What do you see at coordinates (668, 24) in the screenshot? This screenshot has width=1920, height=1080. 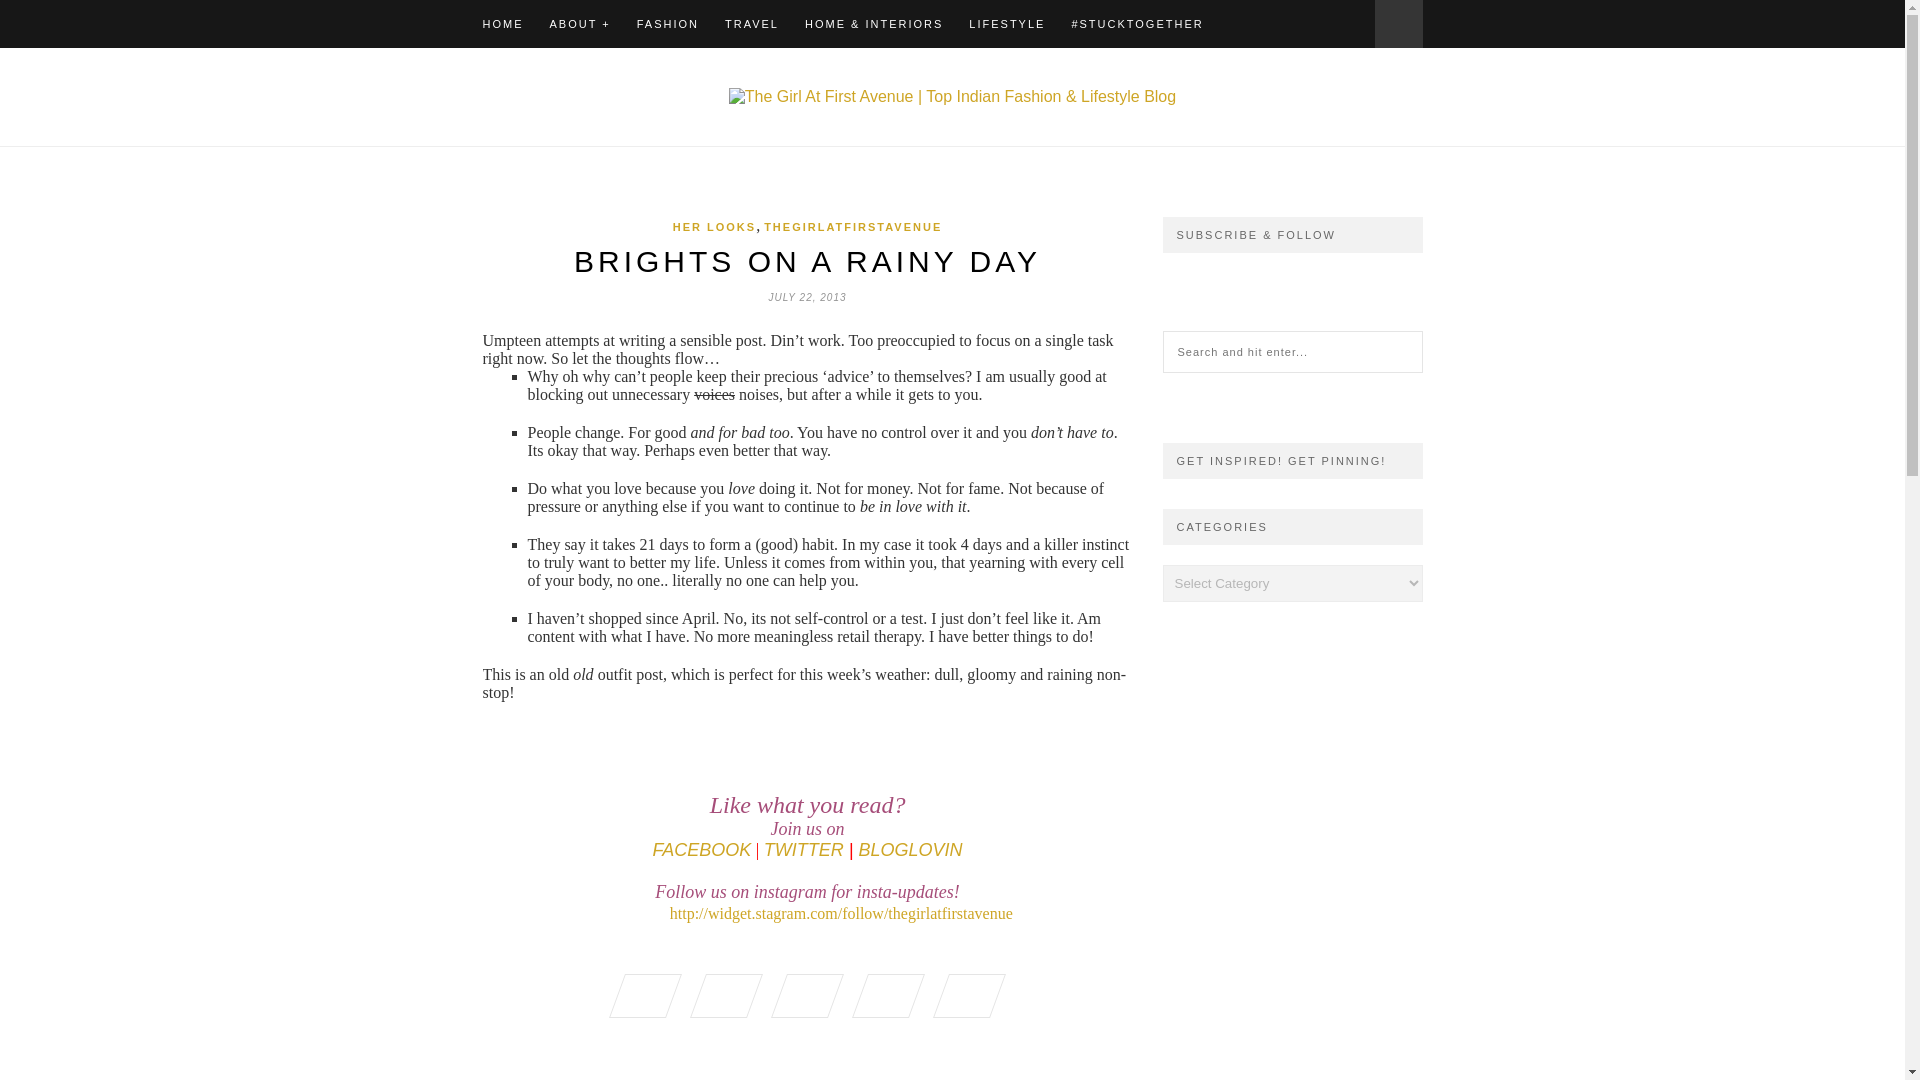 I see `FASHION` at bounding box center [668, 24].